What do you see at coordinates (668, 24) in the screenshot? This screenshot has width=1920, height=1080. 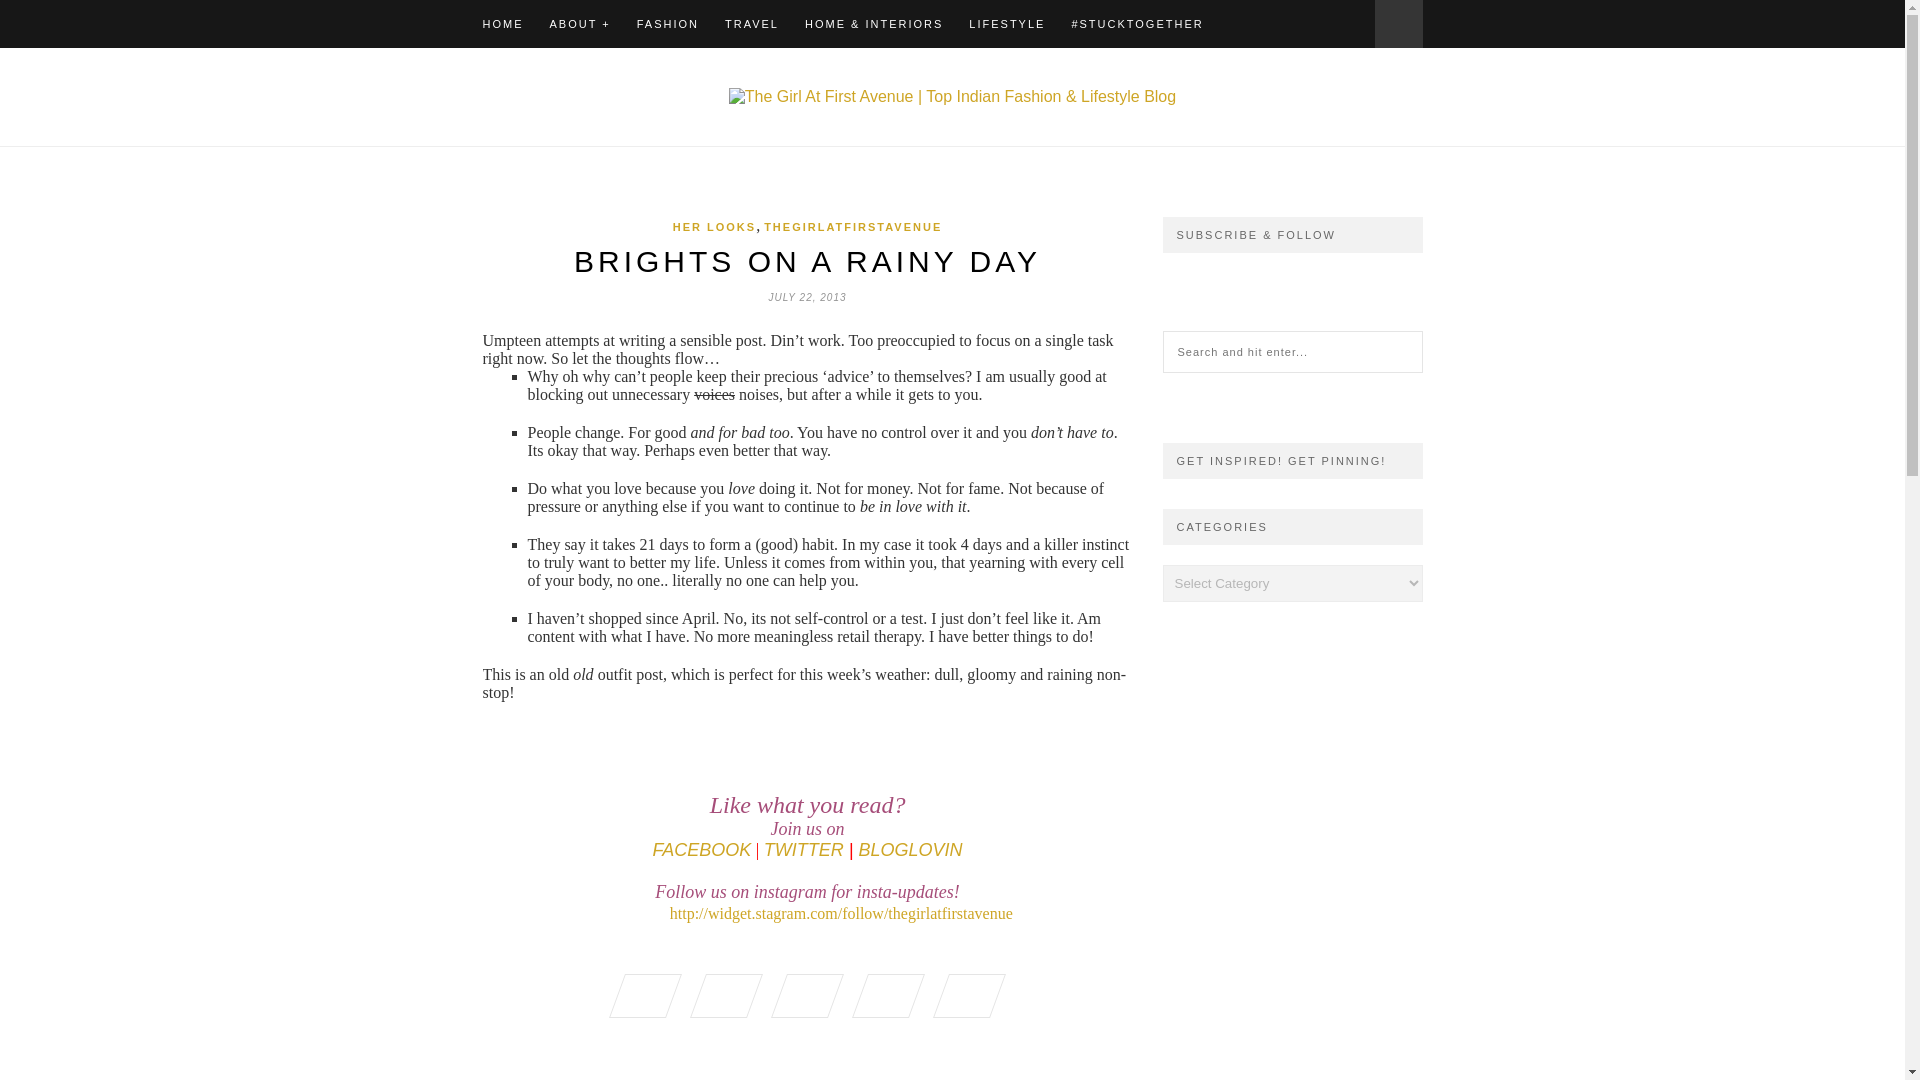 I see `FASHION` at bounding box center [668, 24].